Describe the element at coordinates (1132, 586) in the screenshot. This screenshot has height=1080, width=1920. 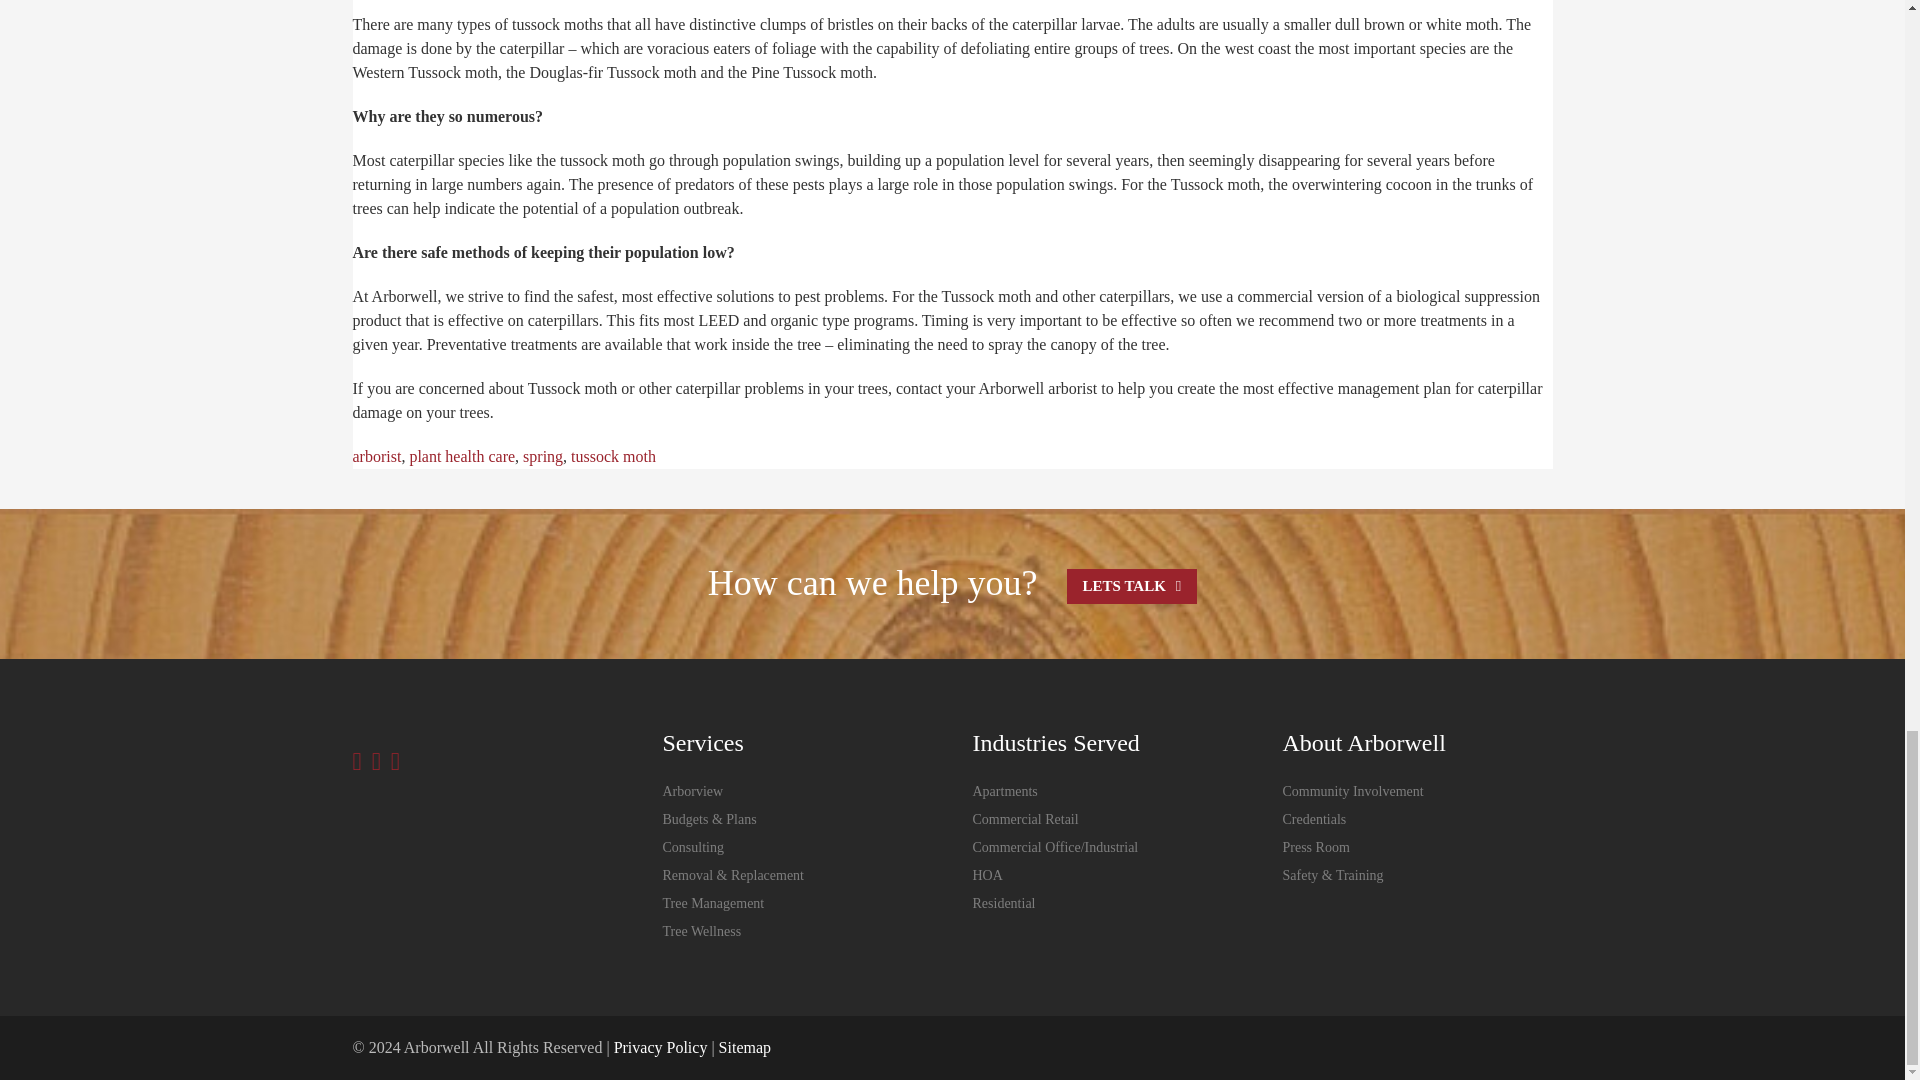
I see `LETS TALK` at that location.